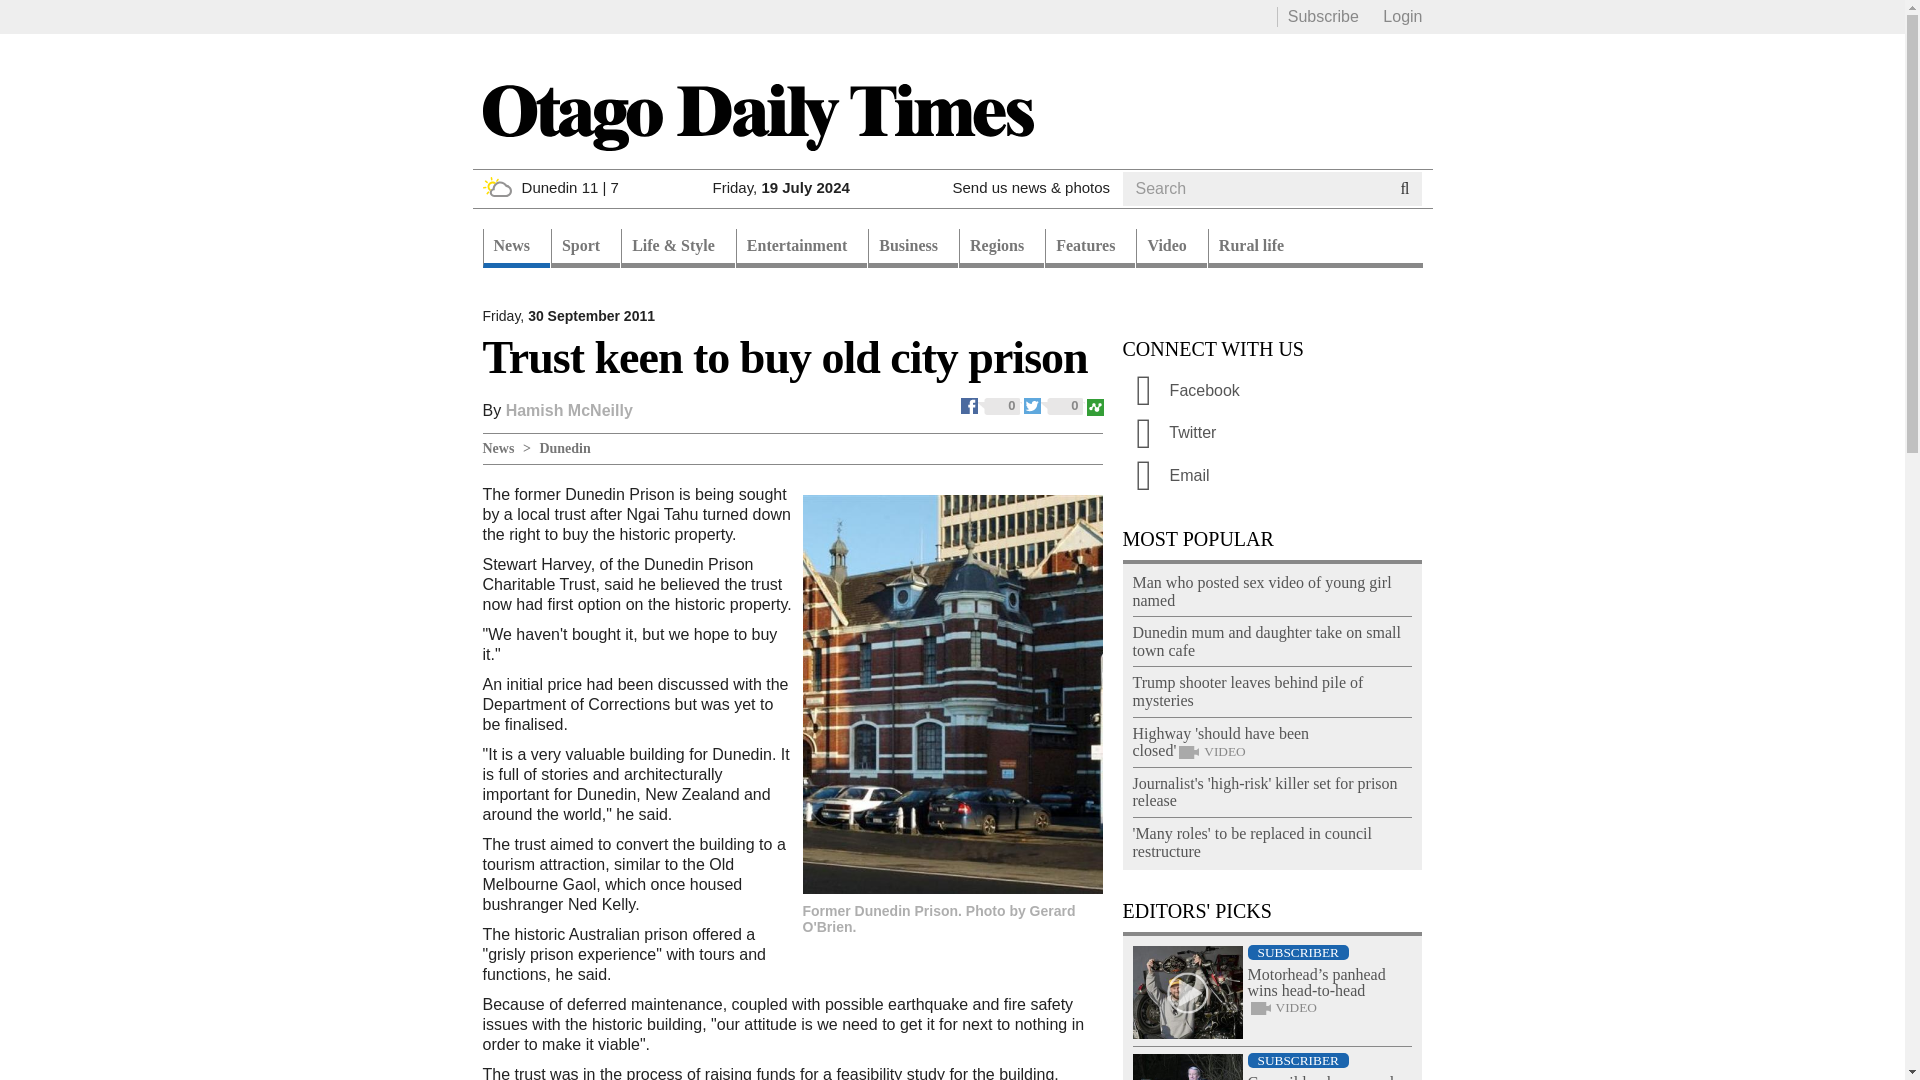 This screenshot has height=1080, width=1920. Describe the element at coordinates (1094, 404) in the screenshot. I see `ShareThis` at that location.